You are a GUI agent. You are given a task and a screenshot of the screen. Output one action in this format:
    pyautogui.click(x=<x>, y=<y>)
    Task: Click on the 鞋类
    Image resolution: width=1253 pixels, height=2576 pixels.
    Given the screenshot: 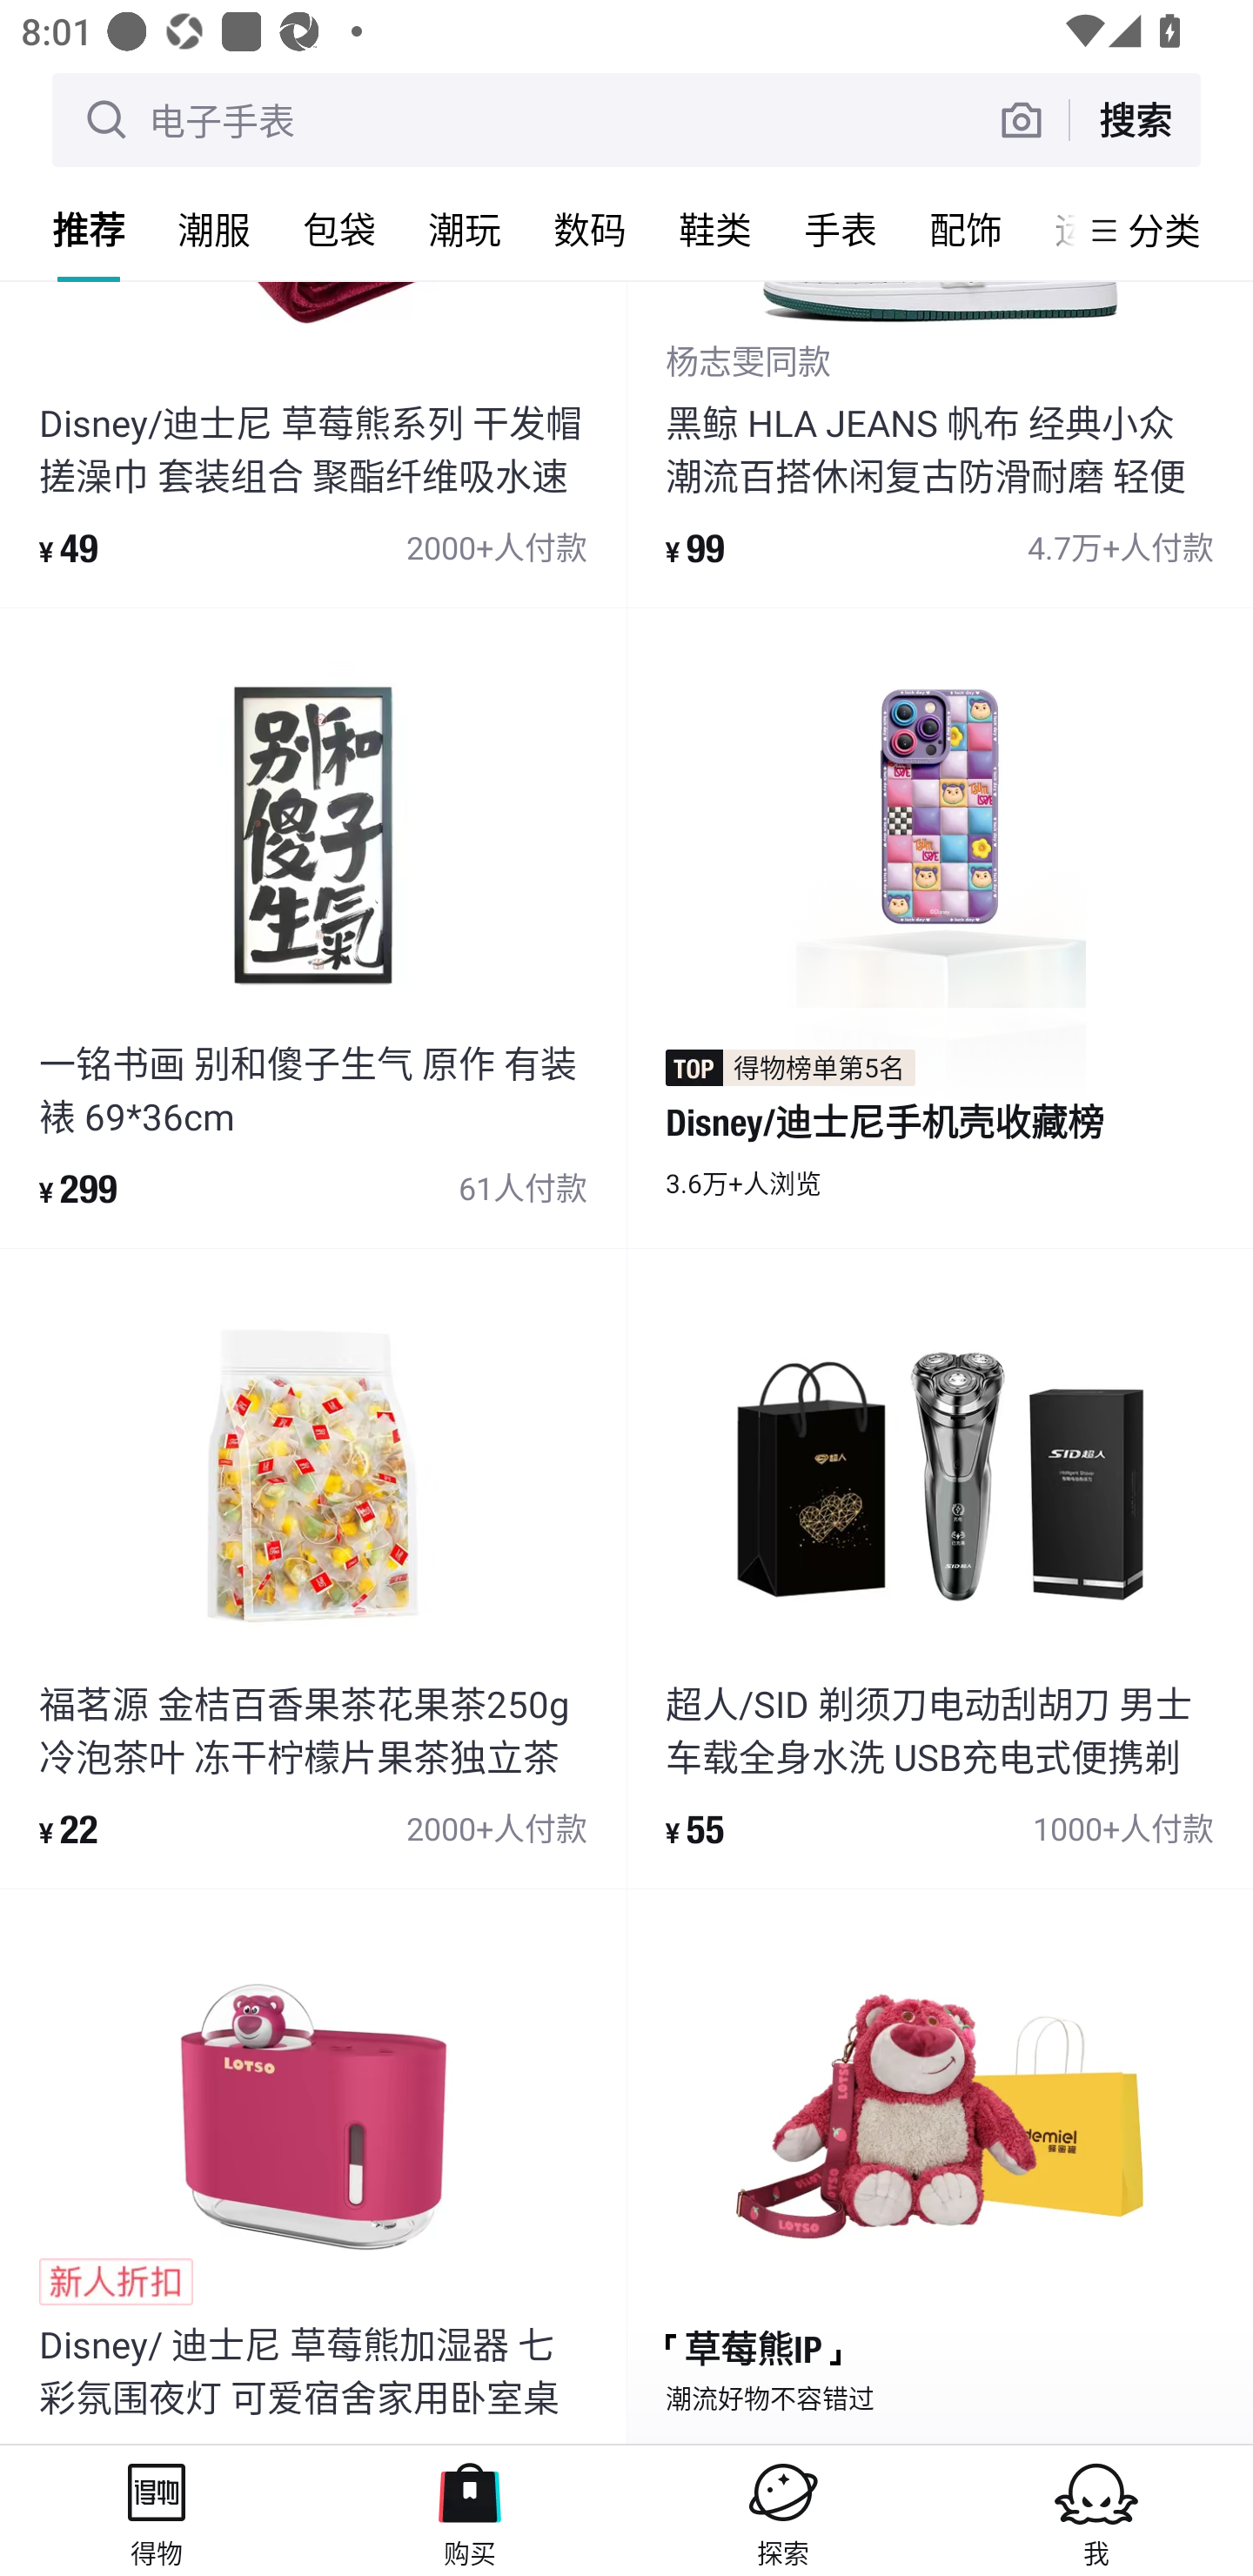 What is the action you would take?
    pyautogui.click(x=715, y=229)
    